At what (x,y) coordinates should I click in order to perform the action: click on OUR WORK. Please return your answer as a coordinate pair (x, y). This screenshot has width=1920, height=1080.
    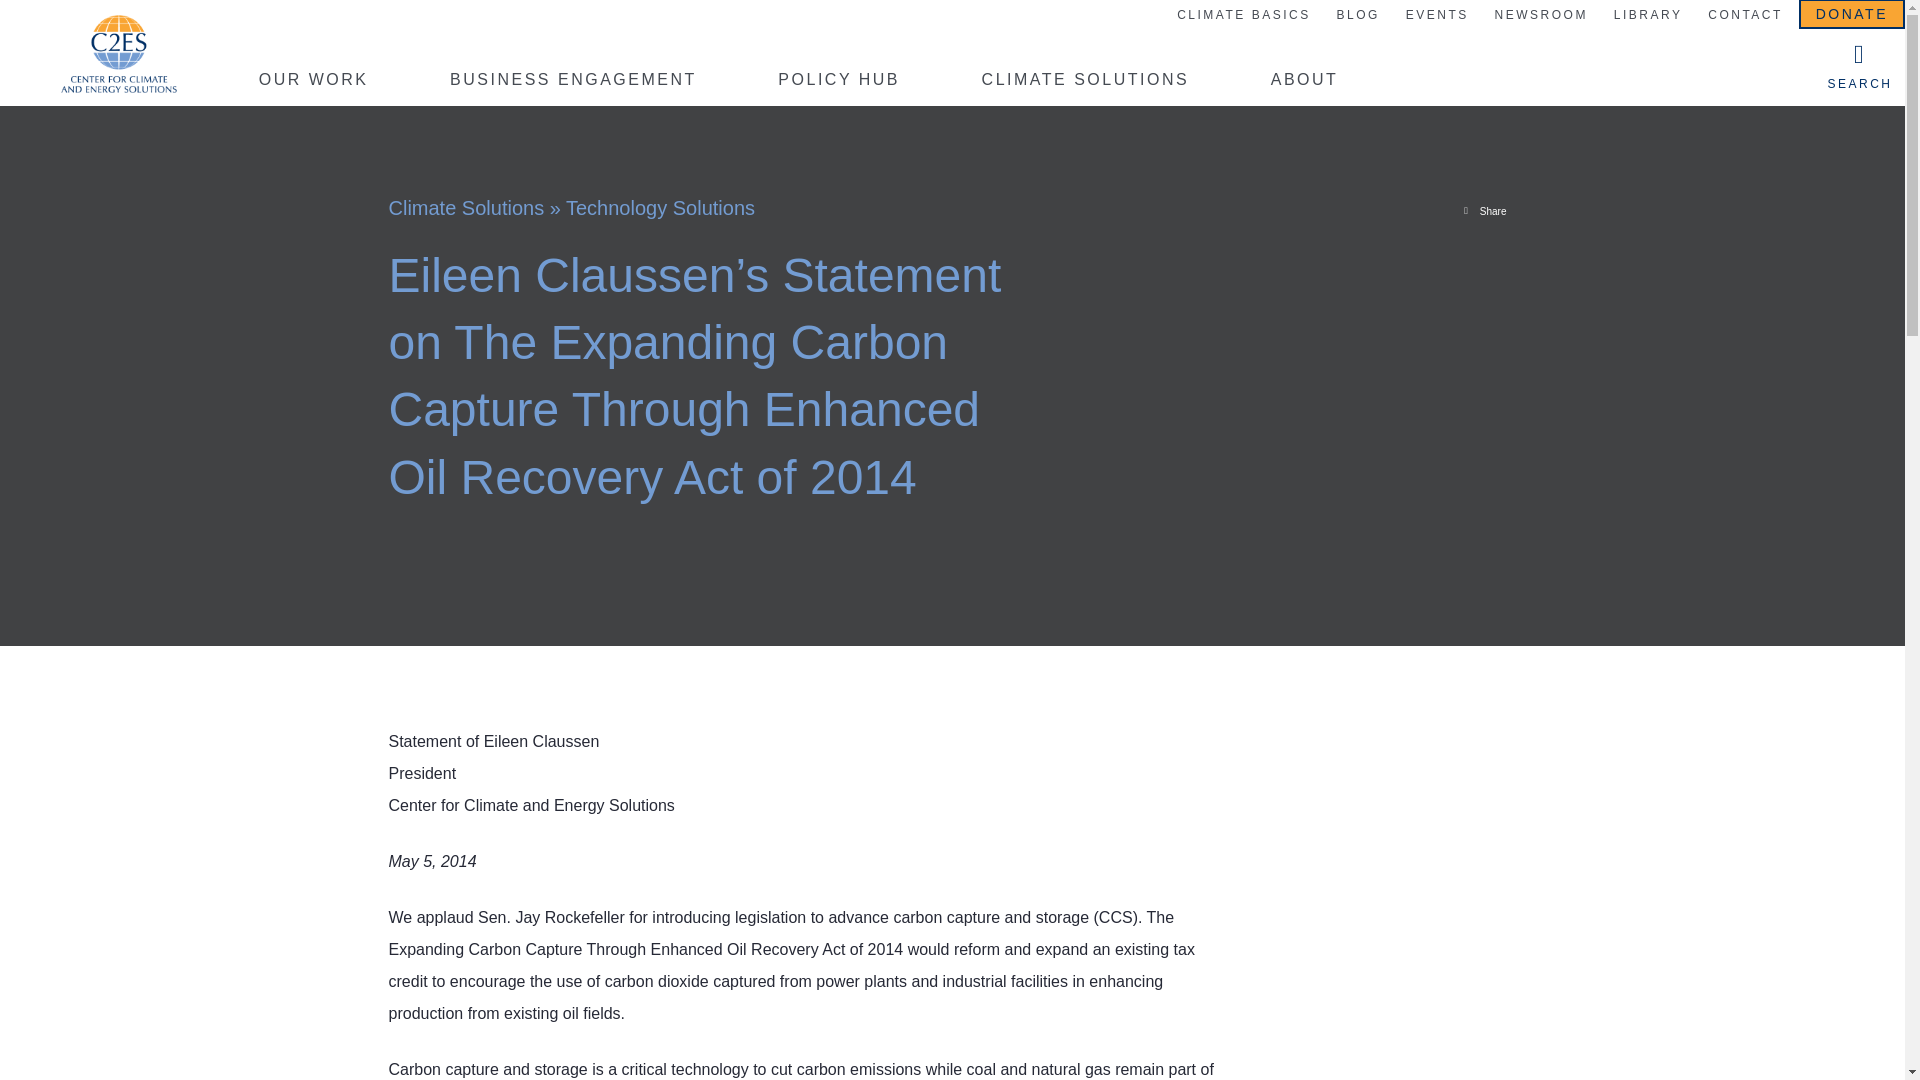
    Looking at the image, I should click on (314, 83).